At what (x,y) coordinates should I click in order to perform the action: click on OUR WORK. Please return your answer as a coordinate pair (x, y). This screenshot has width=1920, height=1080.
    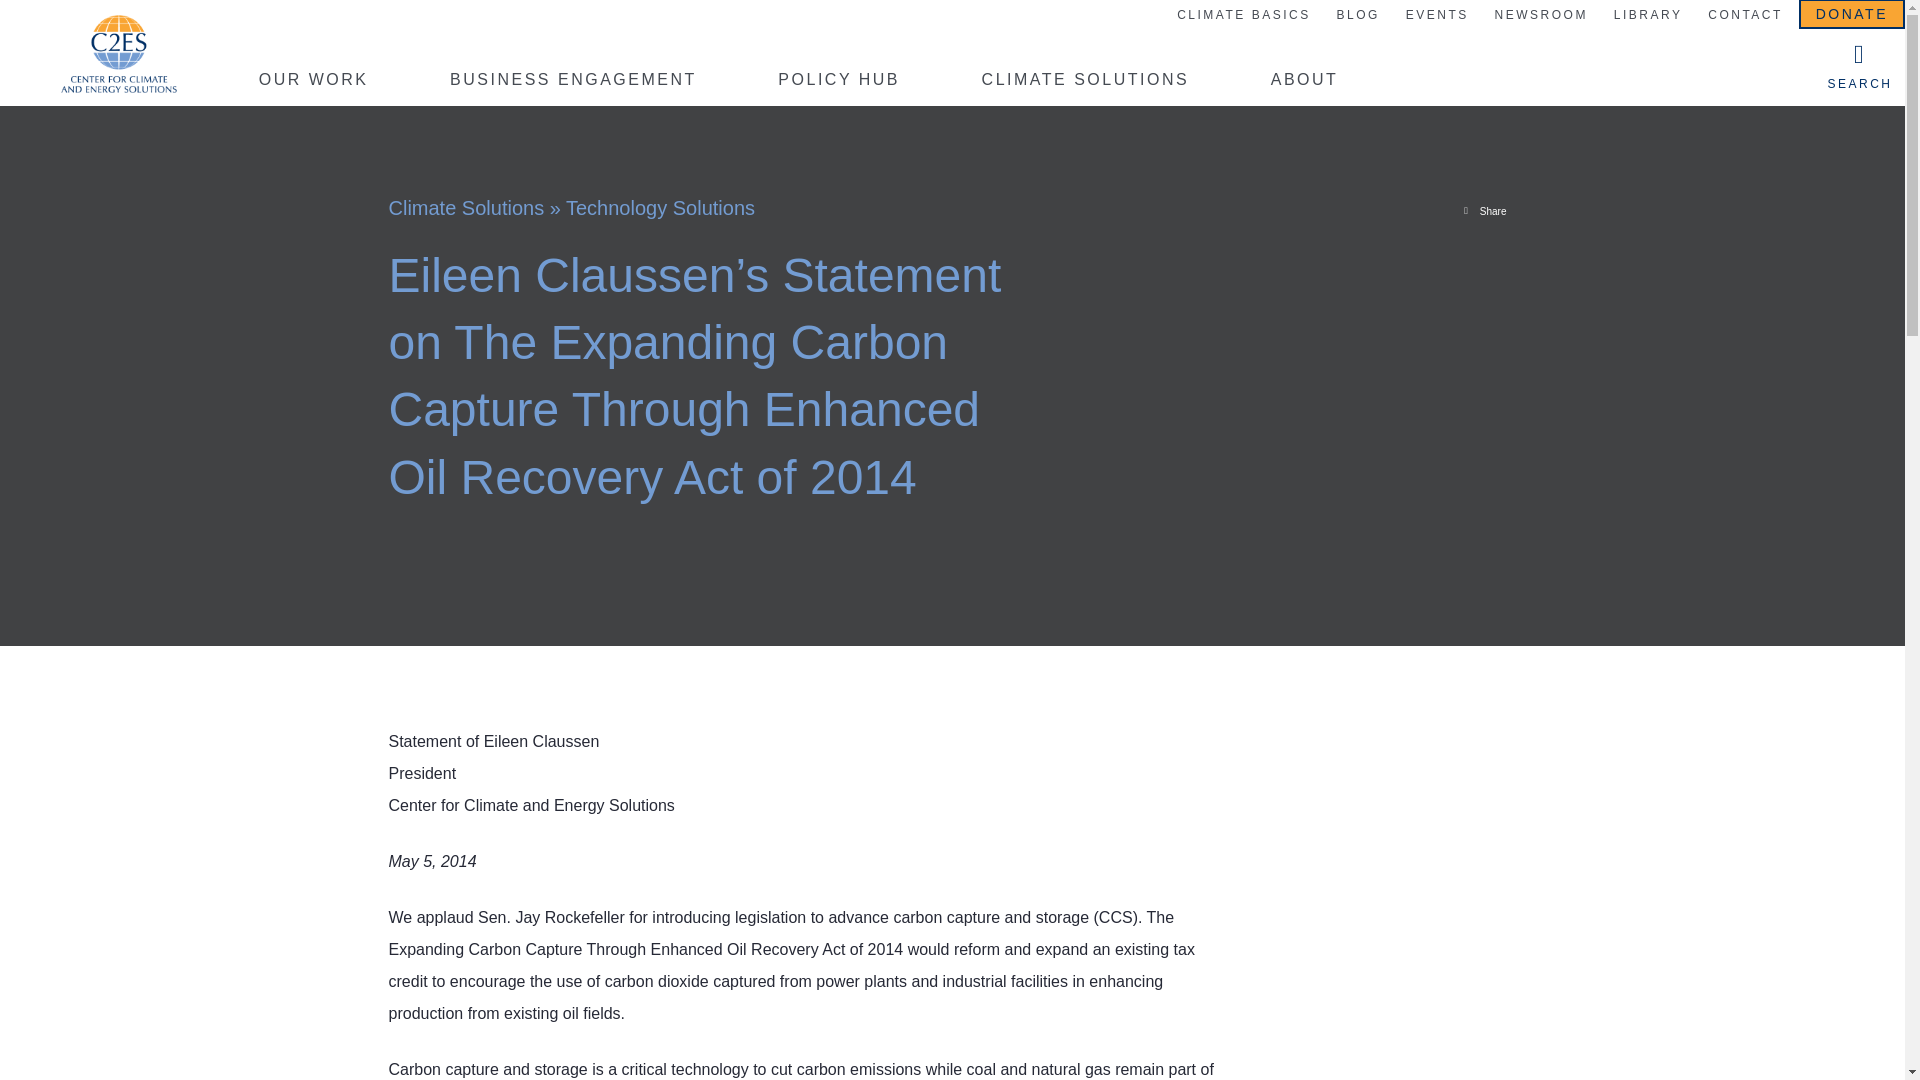
    Looking at the image, I should click on (314, 83).